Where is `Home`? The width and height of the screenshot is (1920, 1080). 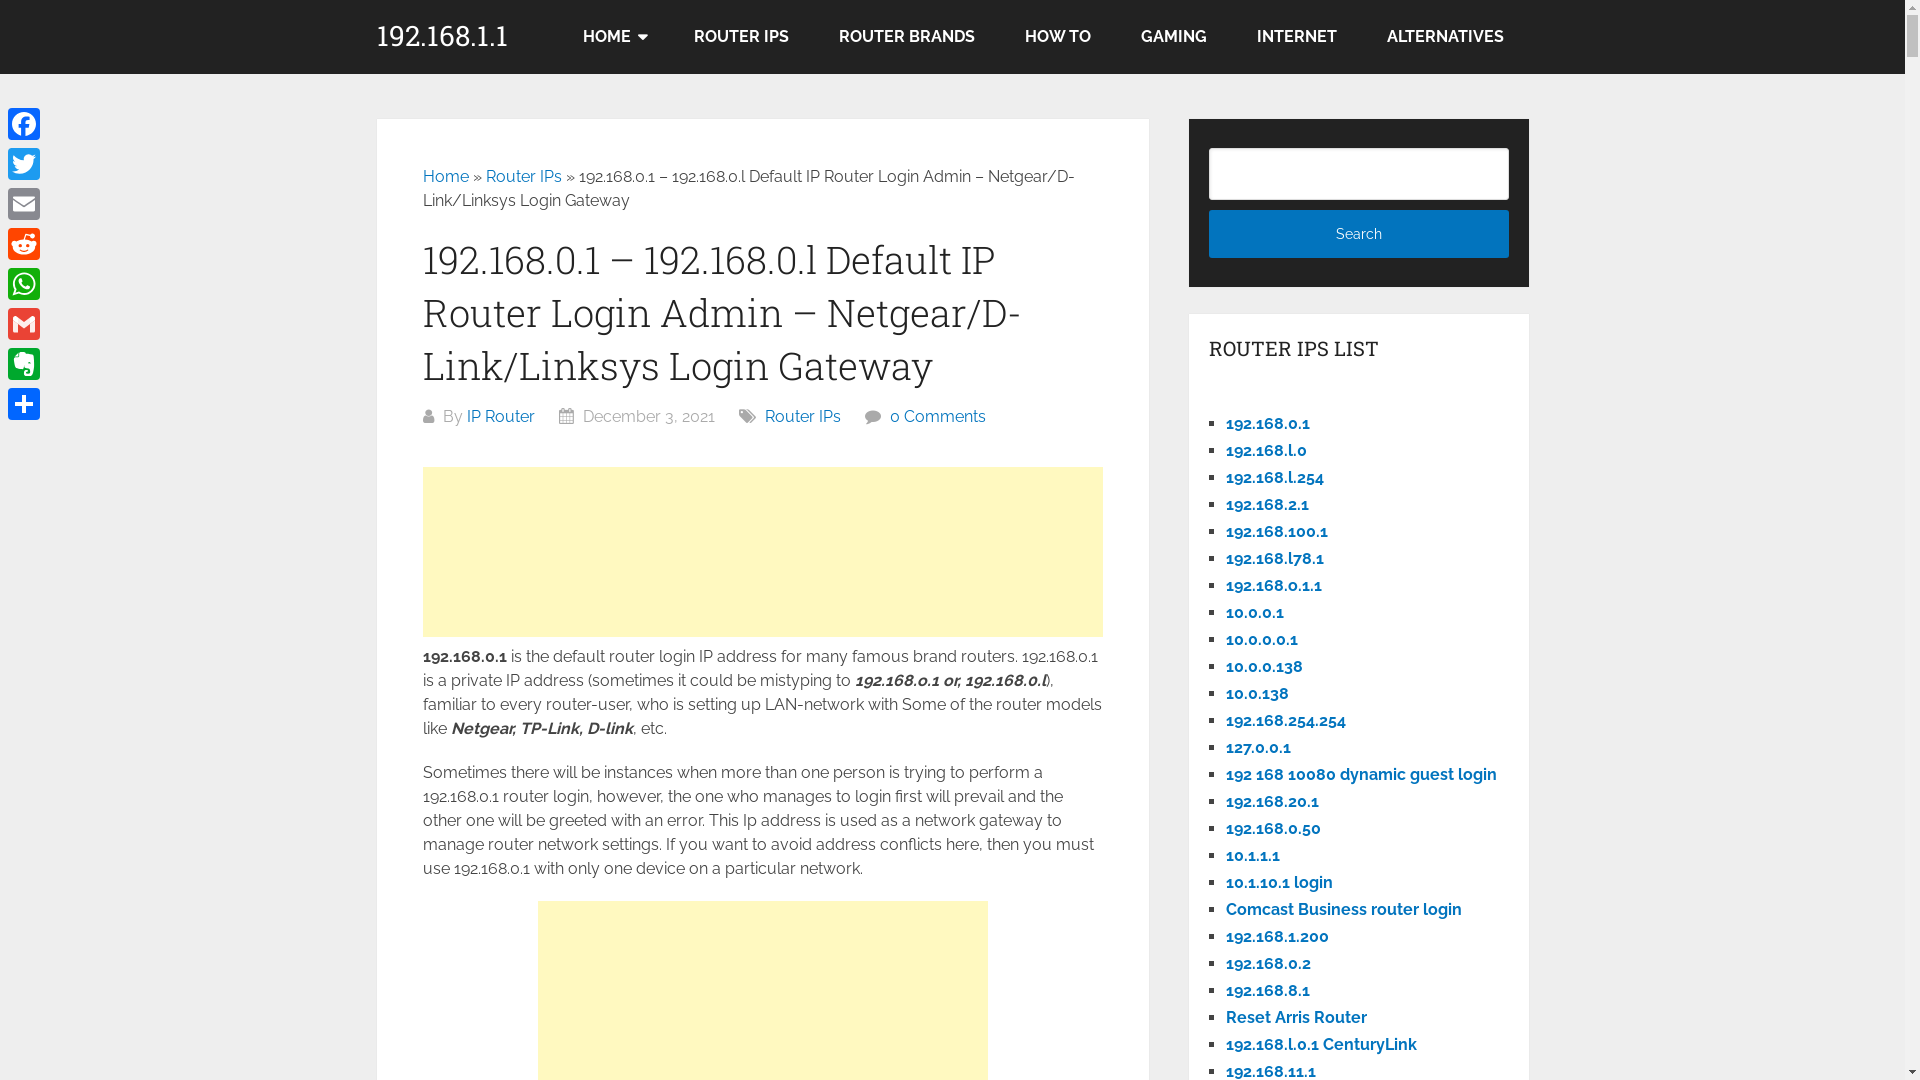 Home is located at coordinates (445, 176).